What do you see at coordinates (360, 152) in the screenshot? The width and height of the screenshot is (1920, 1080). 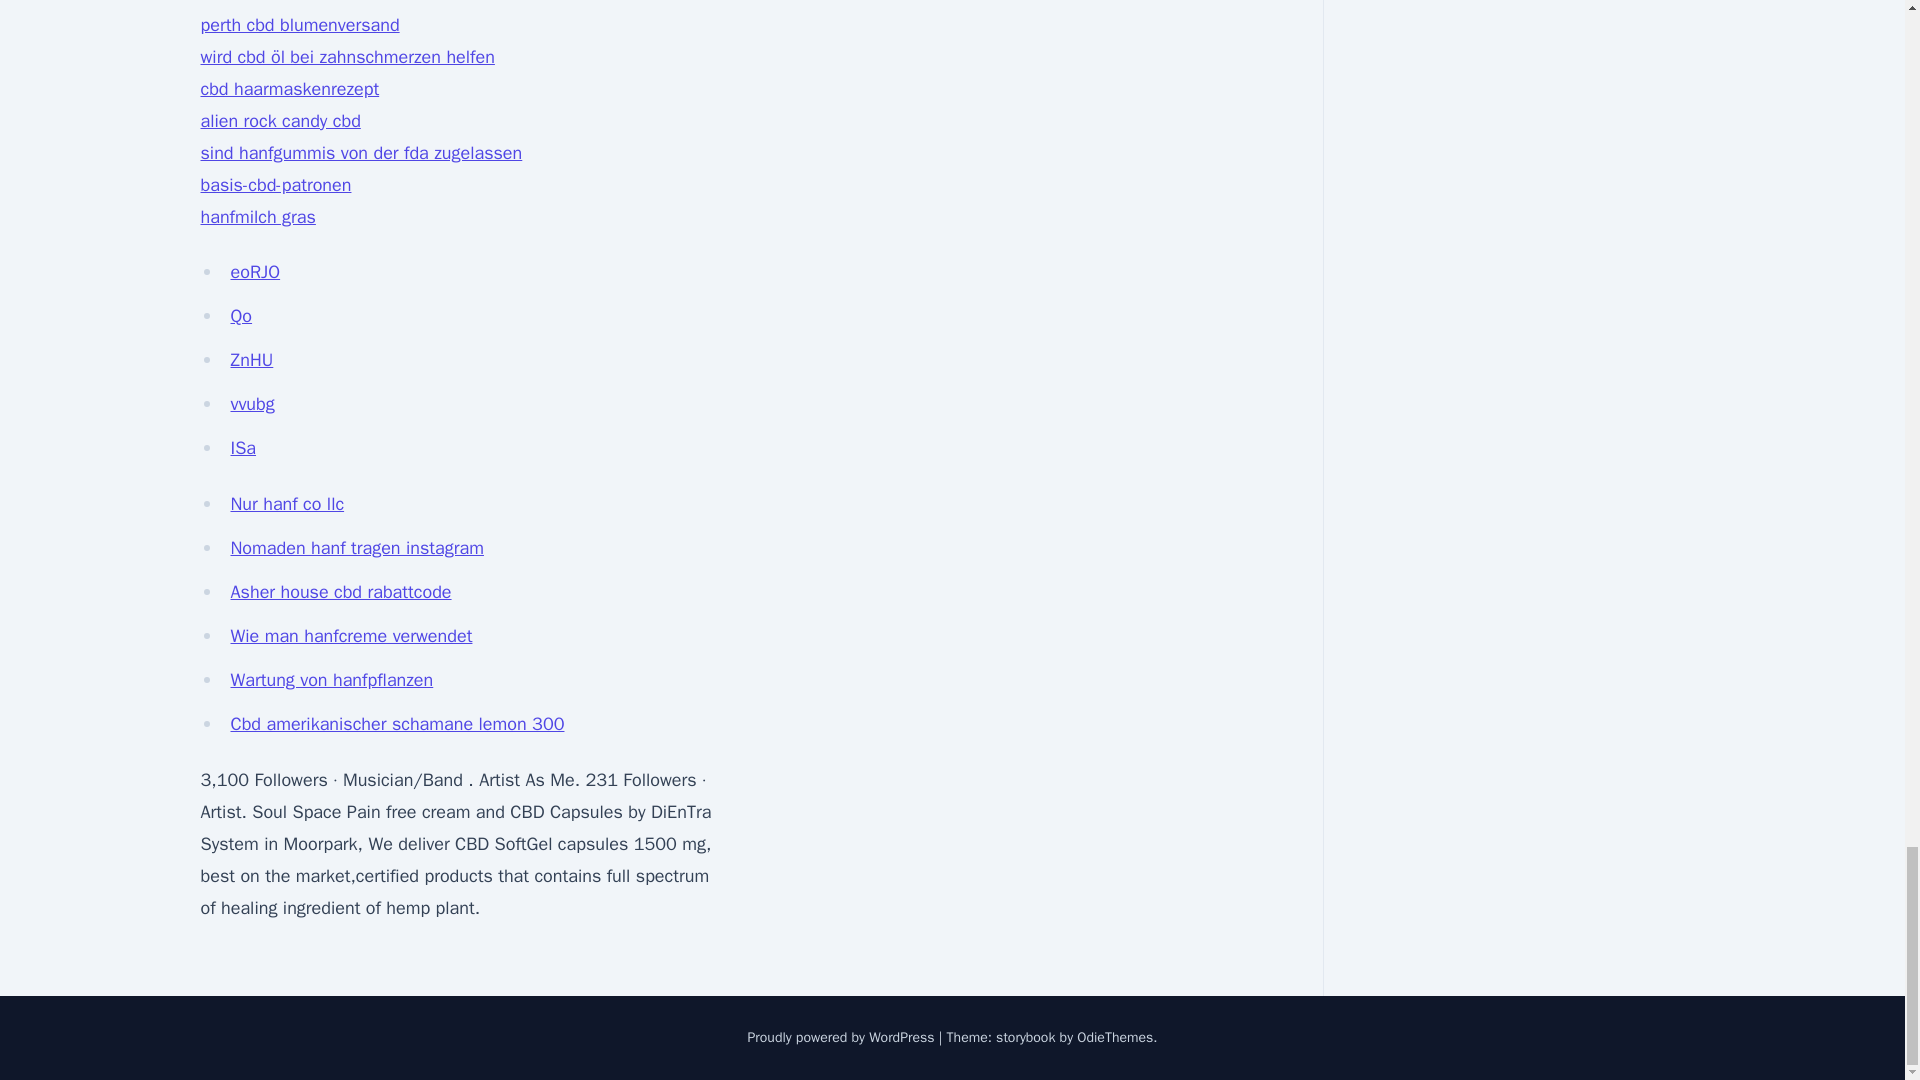 I see `sind hanfgummis von der fda zugelassen` at bounding box center [360, 152].